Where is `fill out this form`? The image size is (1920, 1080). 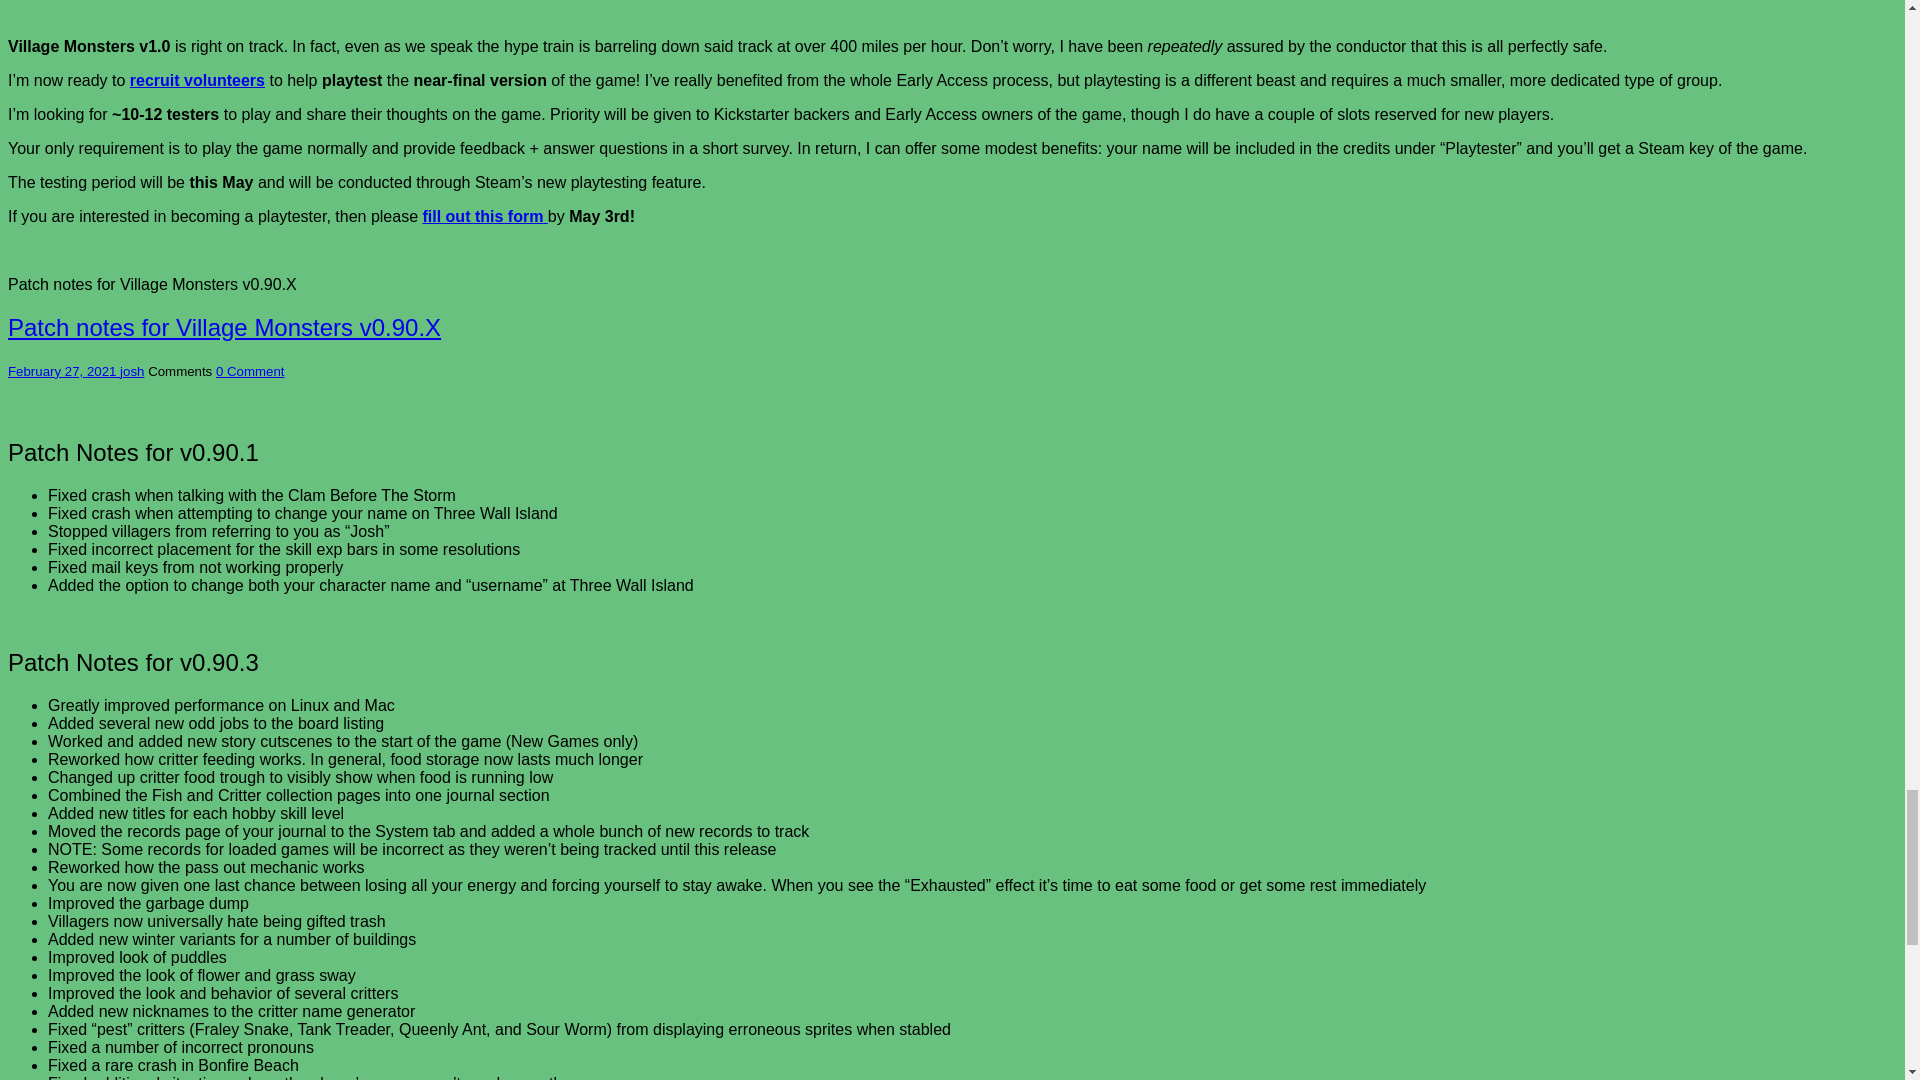
fill out this form is located at coordinates (484, 216).